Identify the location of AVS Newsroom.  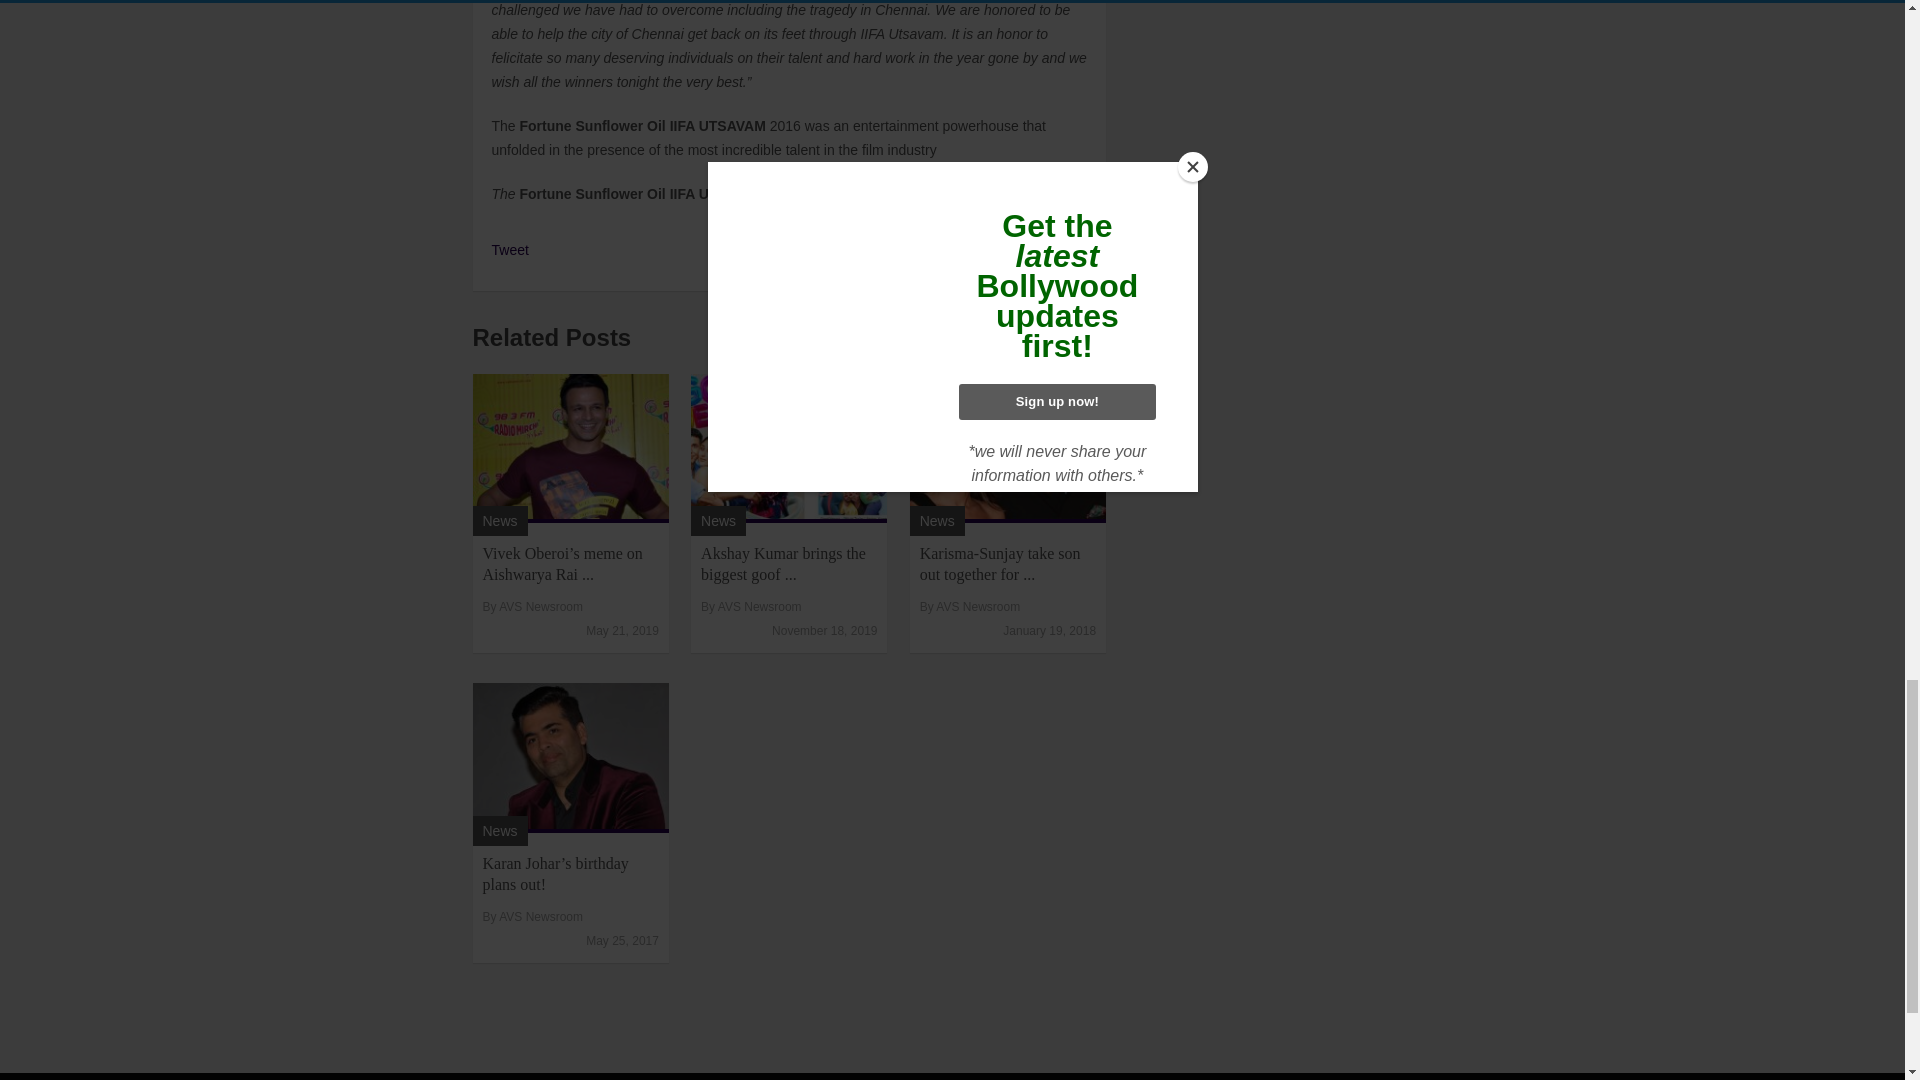
(978, 607).